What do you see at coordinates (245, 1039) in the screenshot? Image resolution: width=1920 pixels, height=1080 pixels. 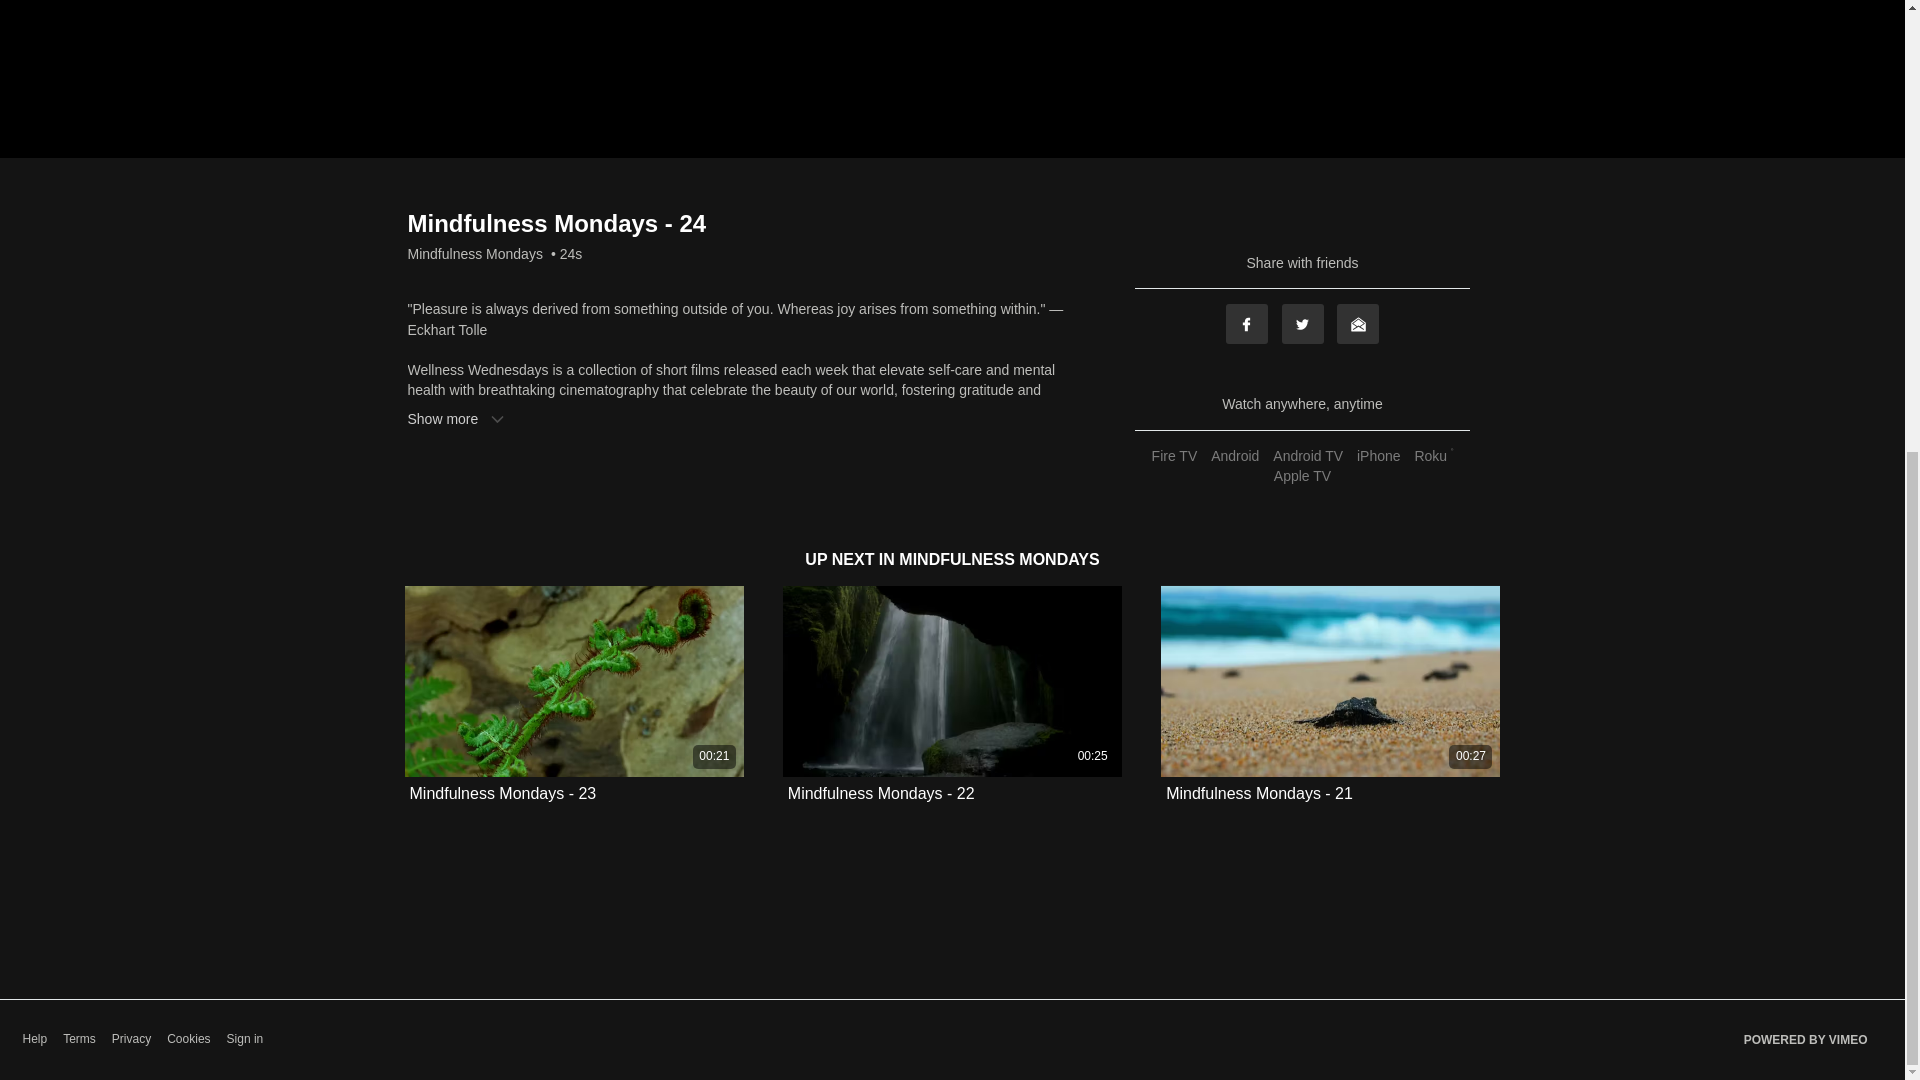 I see `Sign in` at bounding box center [245, 1039].